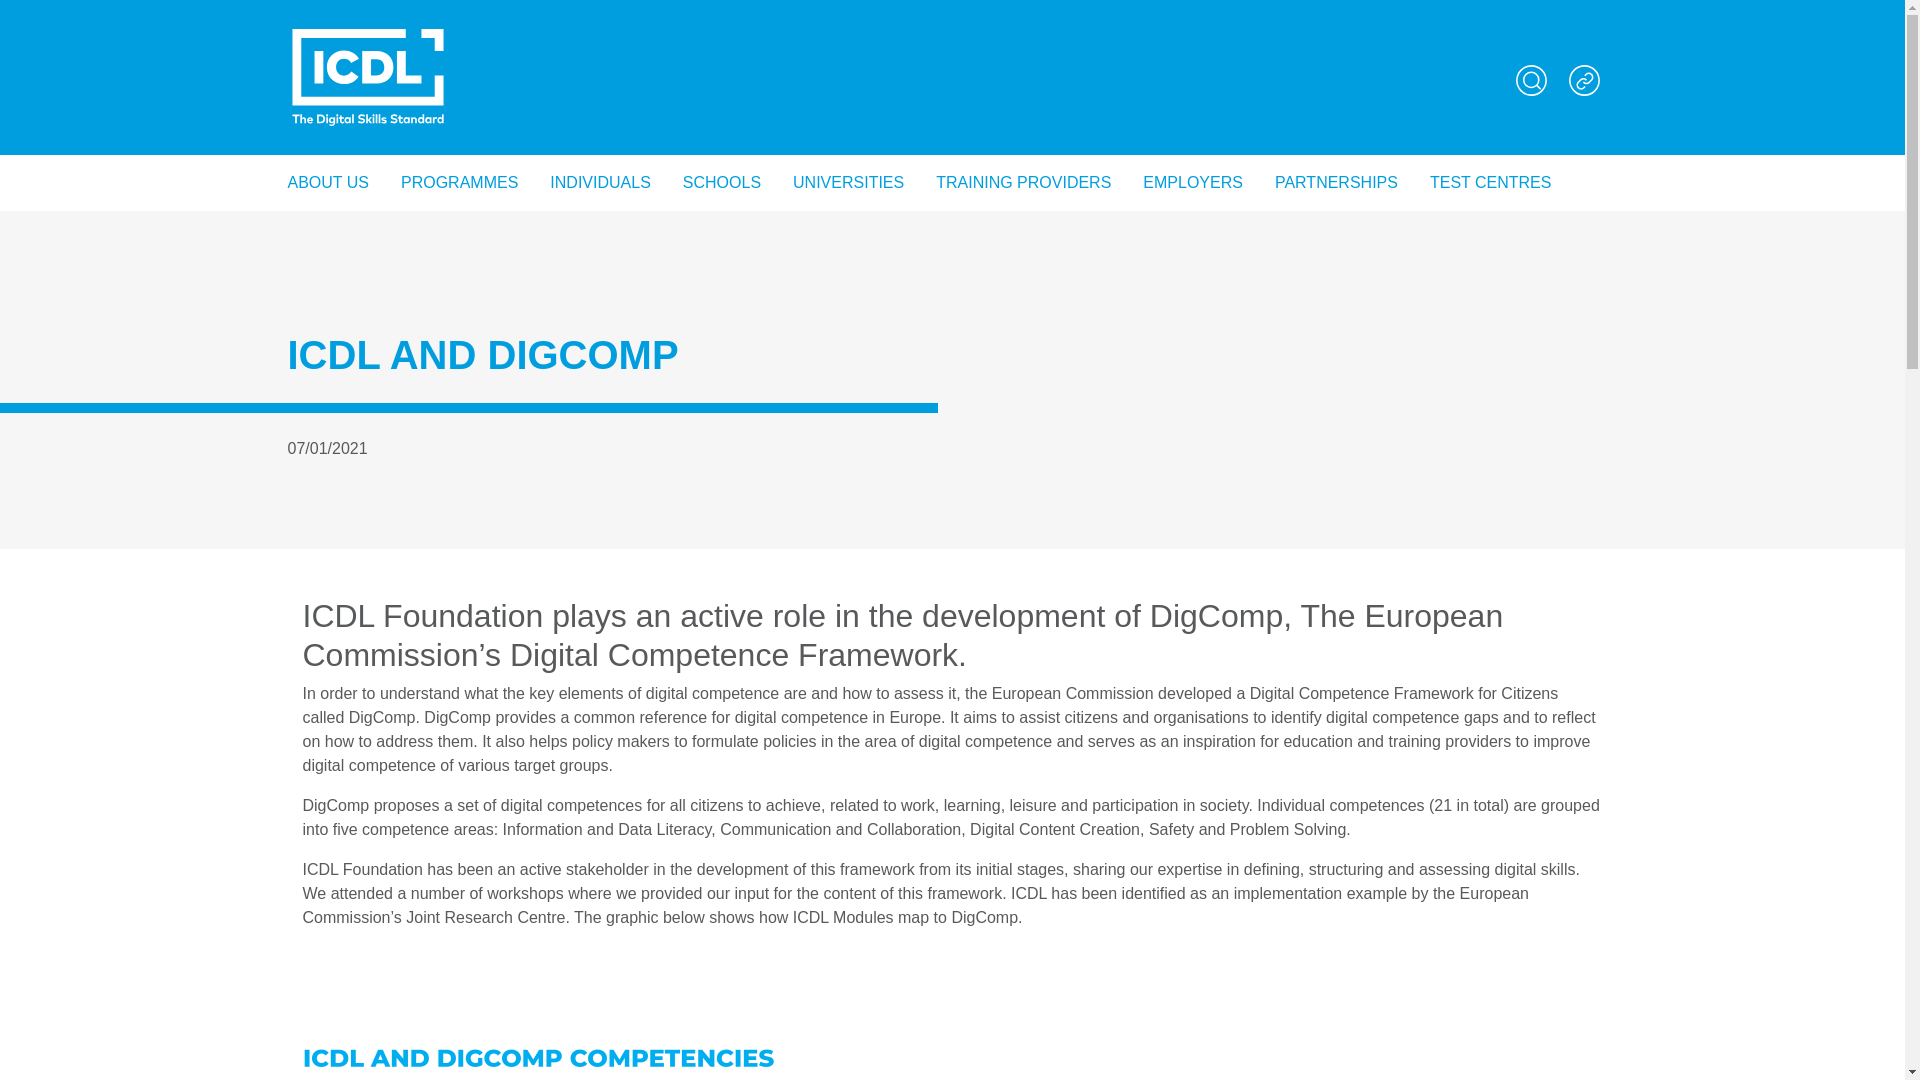  What do you see at coordinates (1490, 94) in the screenshot?
I see `TEST CENTRES` at bounding box center [1490, 94].